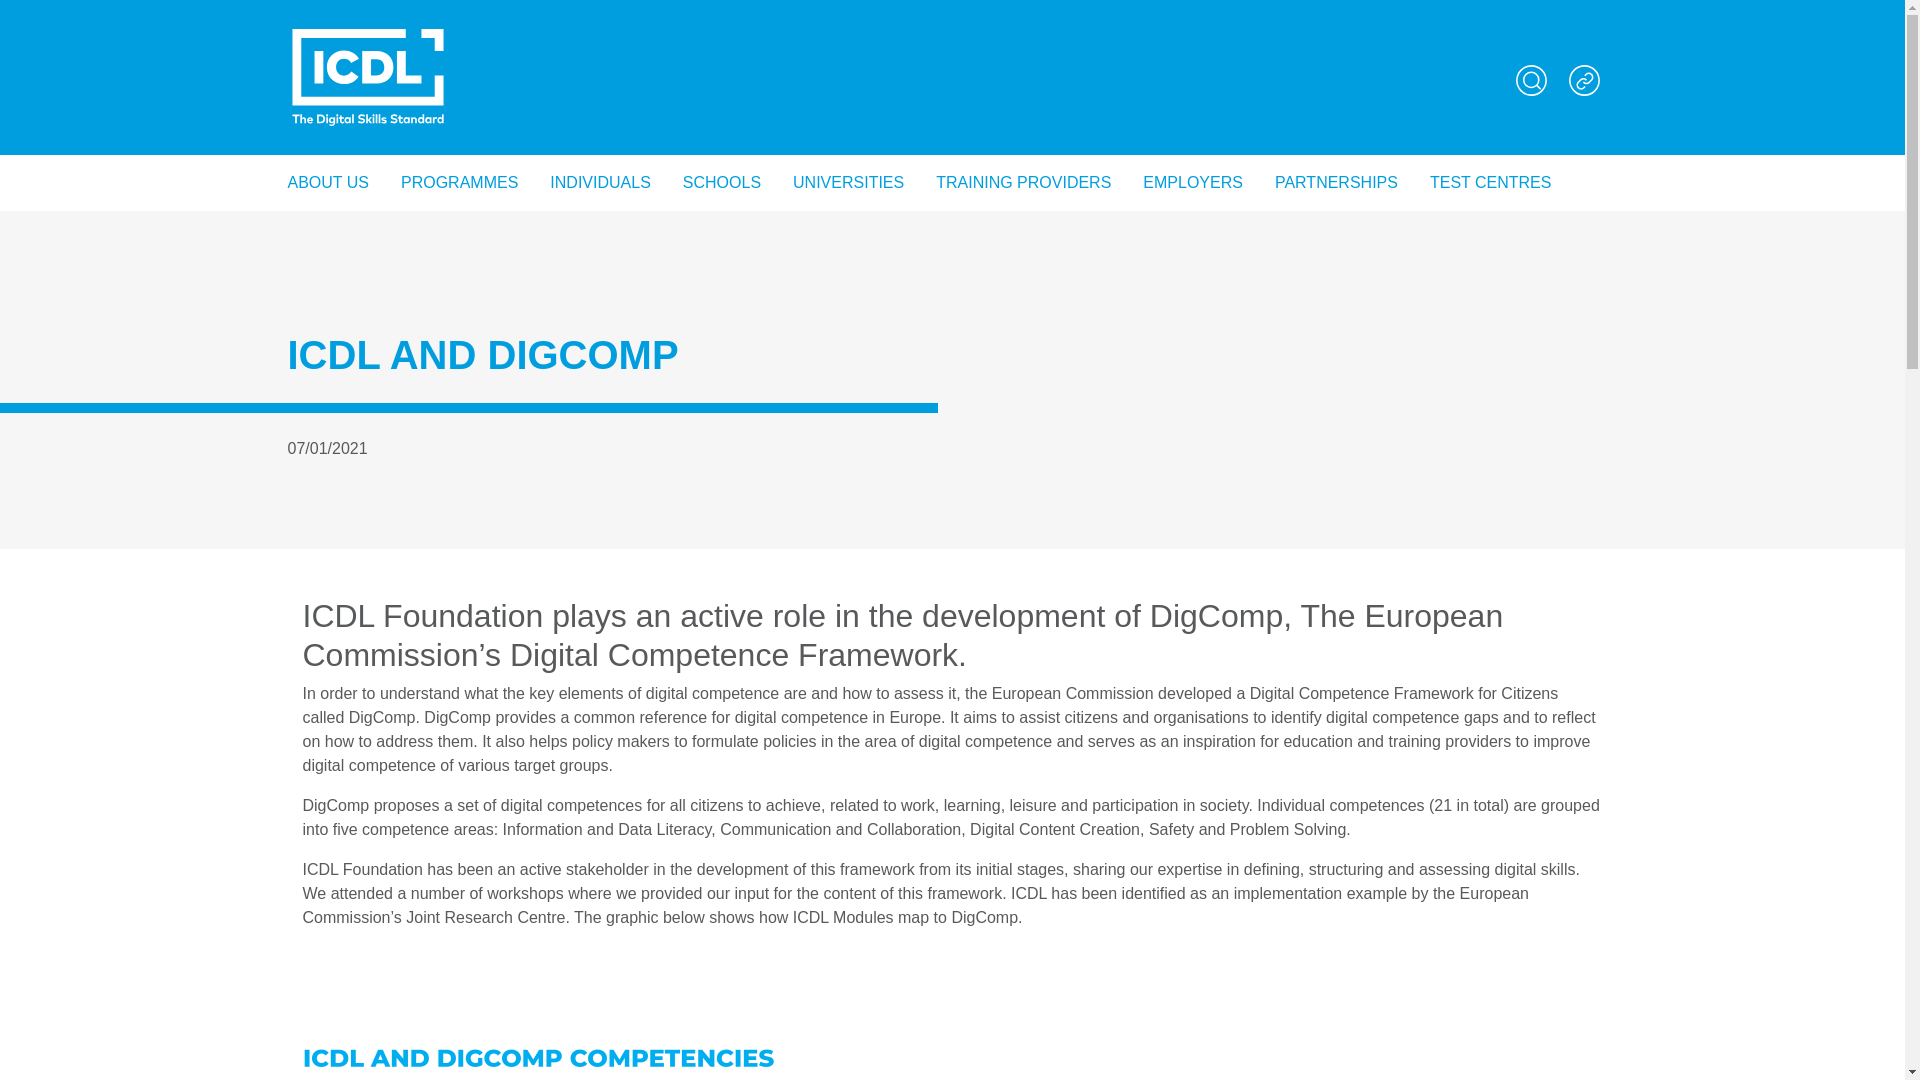  What do you see at coordinates (1490, 94) in the screenshot?
I see `TEST CENTRES` at bounding box center [1490, 94].